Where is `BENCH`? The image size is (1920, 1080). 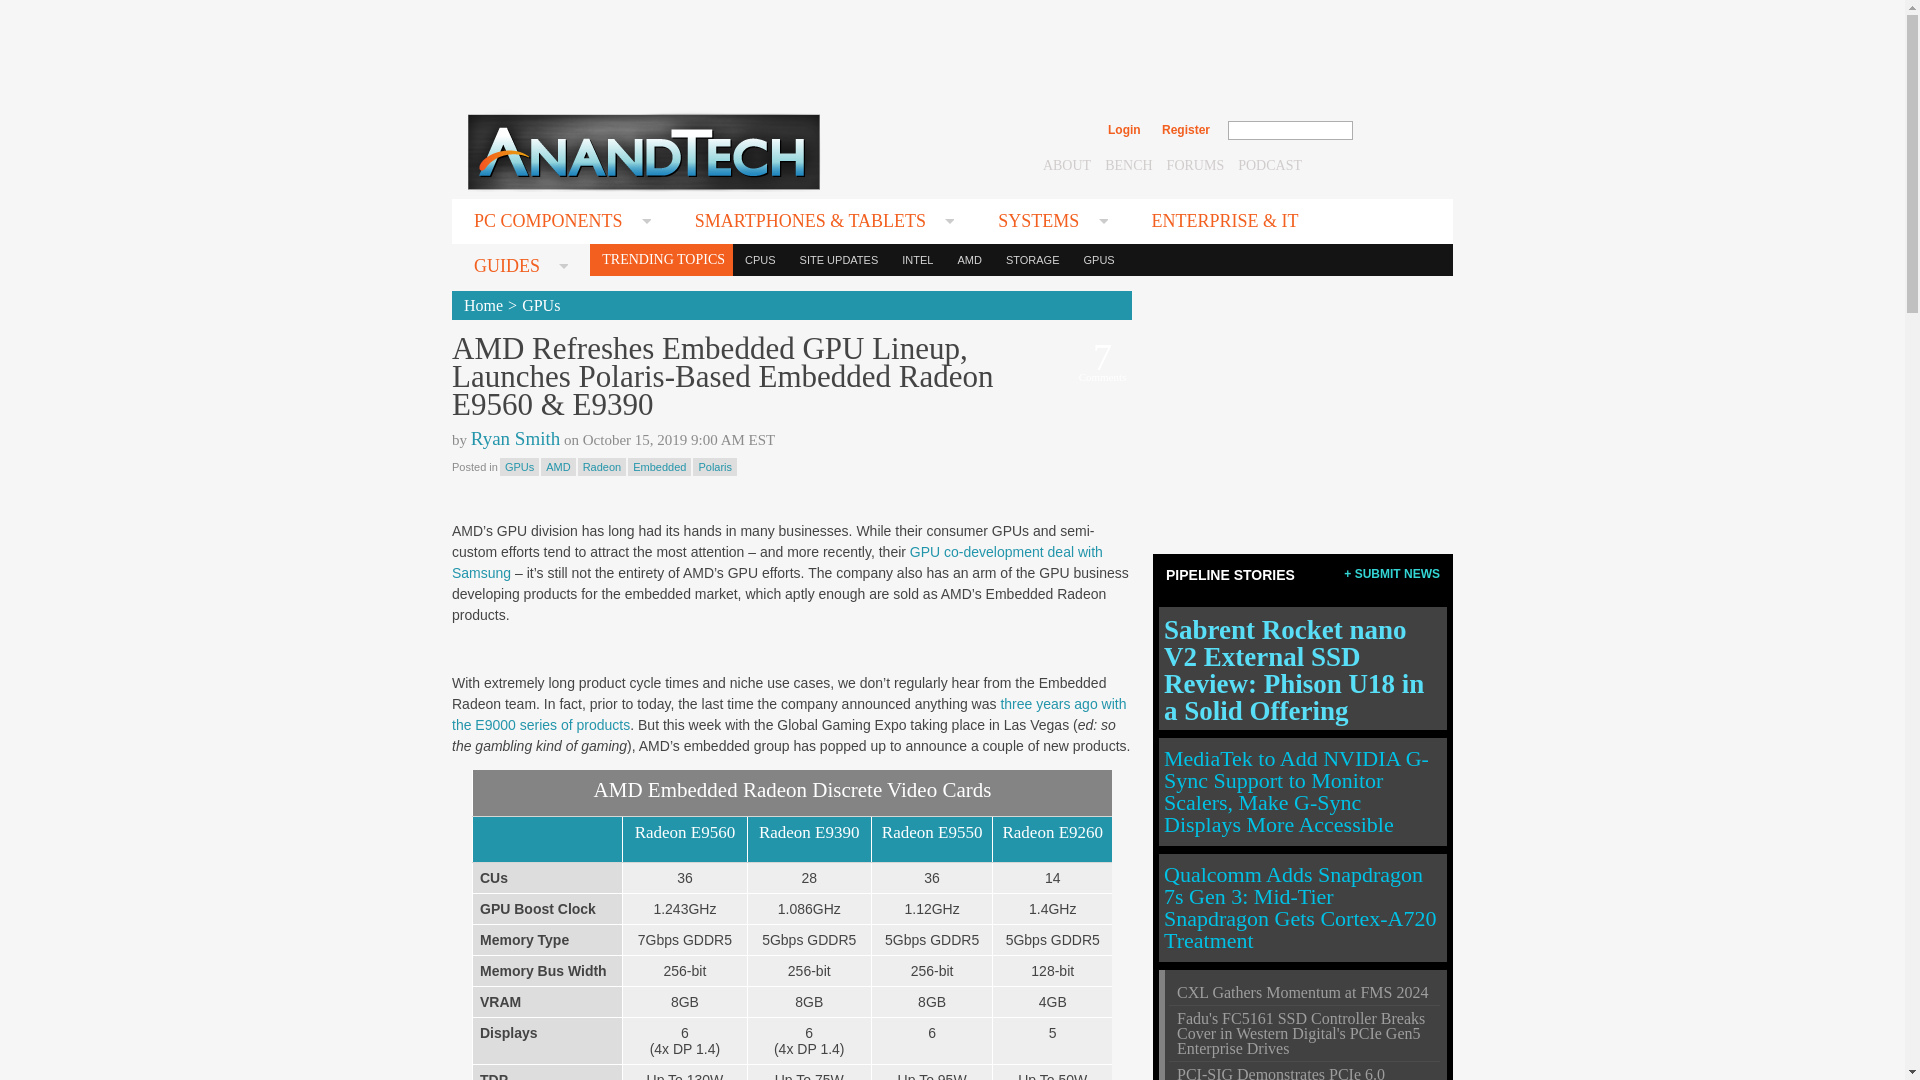
BENCH is located at coordinates (1128, 164).